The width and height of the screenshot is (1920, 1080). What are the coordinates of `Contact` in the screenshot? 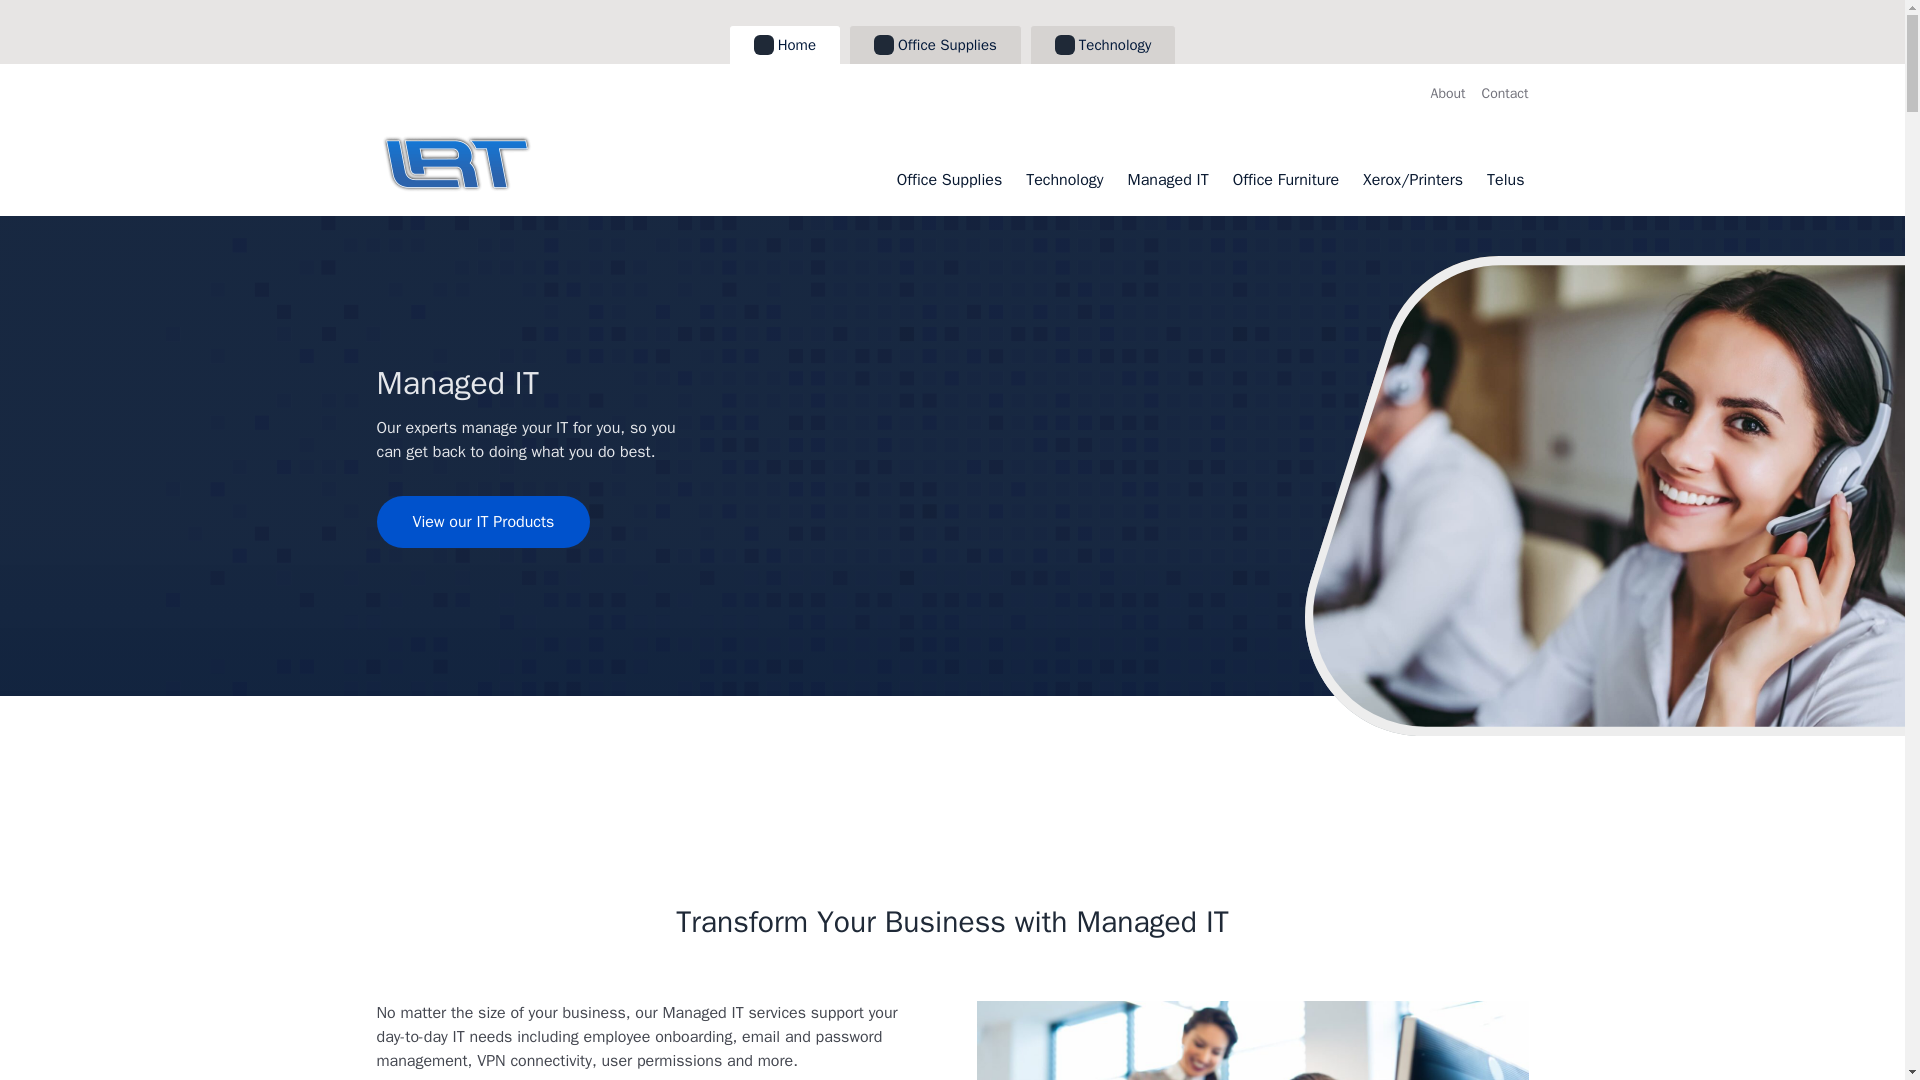 It's located at (1505, 93).